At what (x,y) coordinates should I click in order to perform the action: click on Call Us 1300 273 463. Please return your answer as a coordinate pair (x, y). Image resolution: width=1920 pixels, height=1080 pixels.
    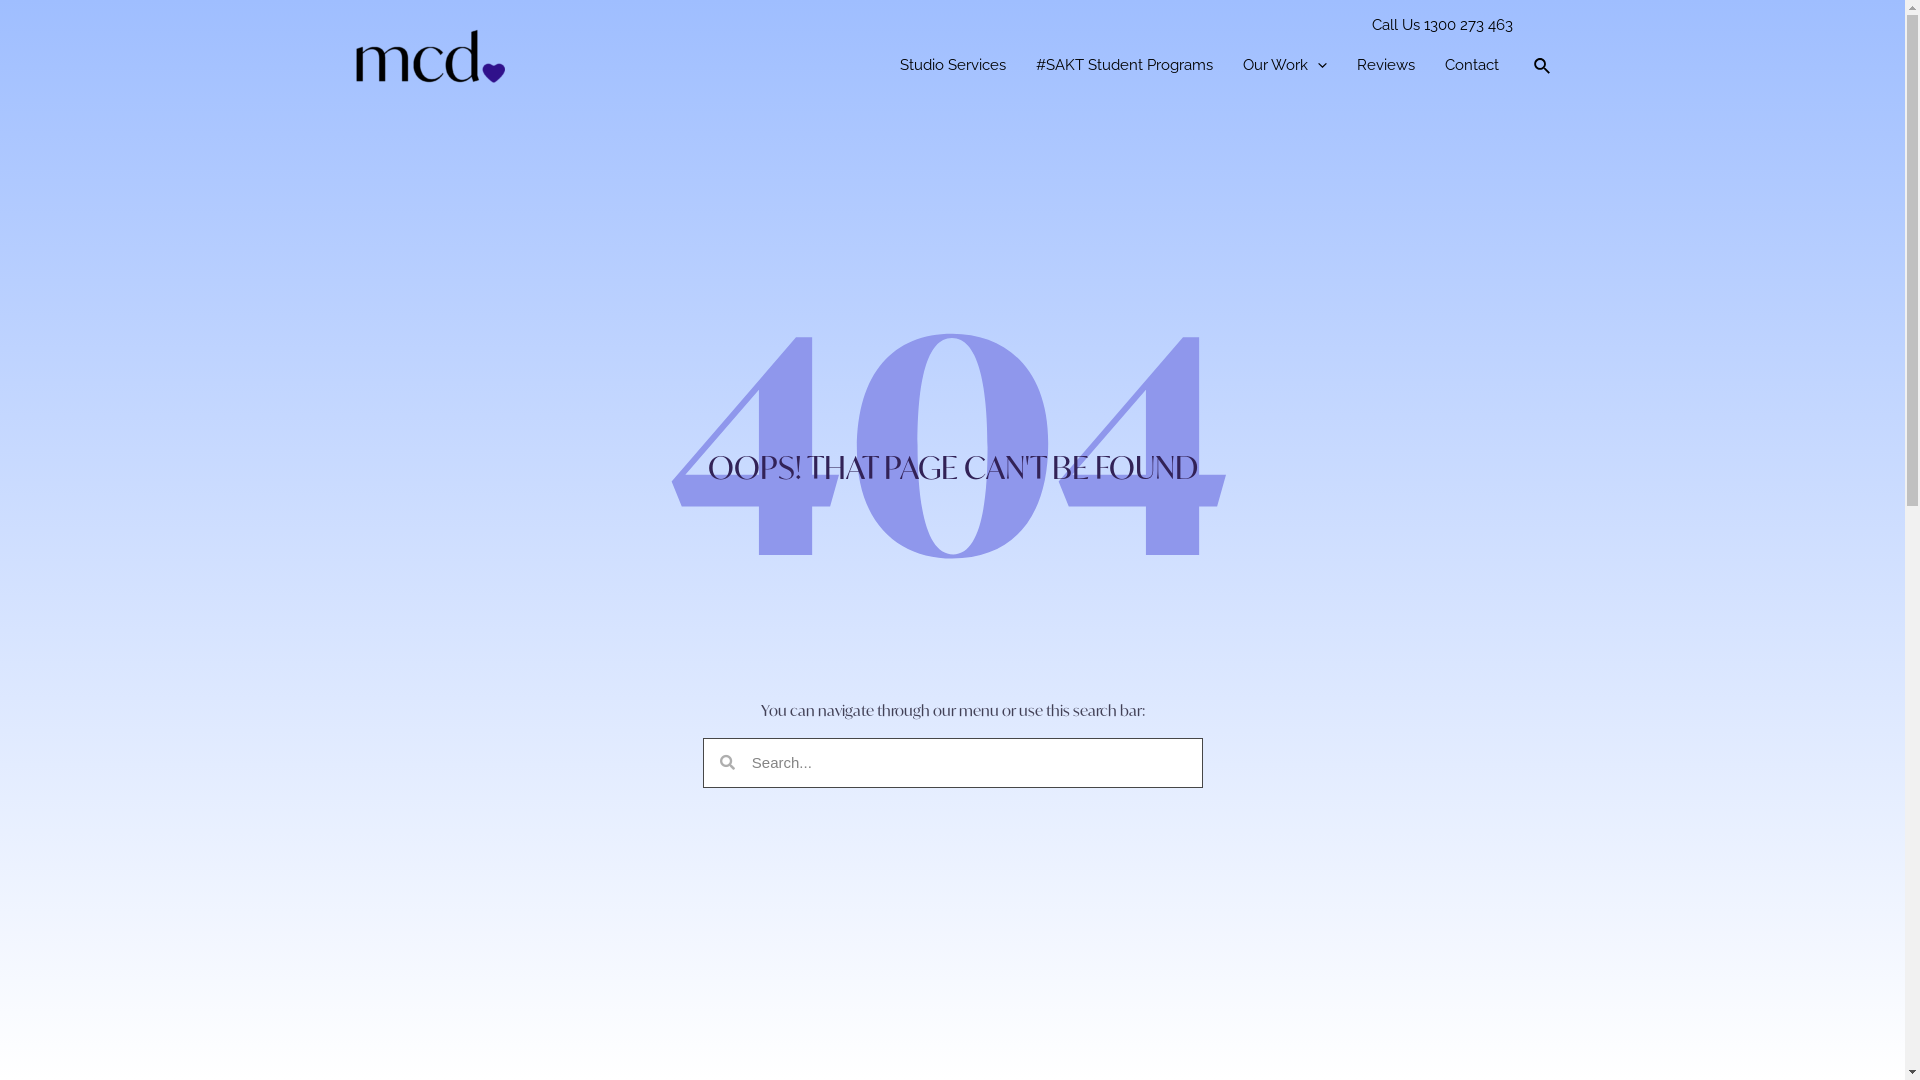
    Looking at the image, I should click on (1442, 26).